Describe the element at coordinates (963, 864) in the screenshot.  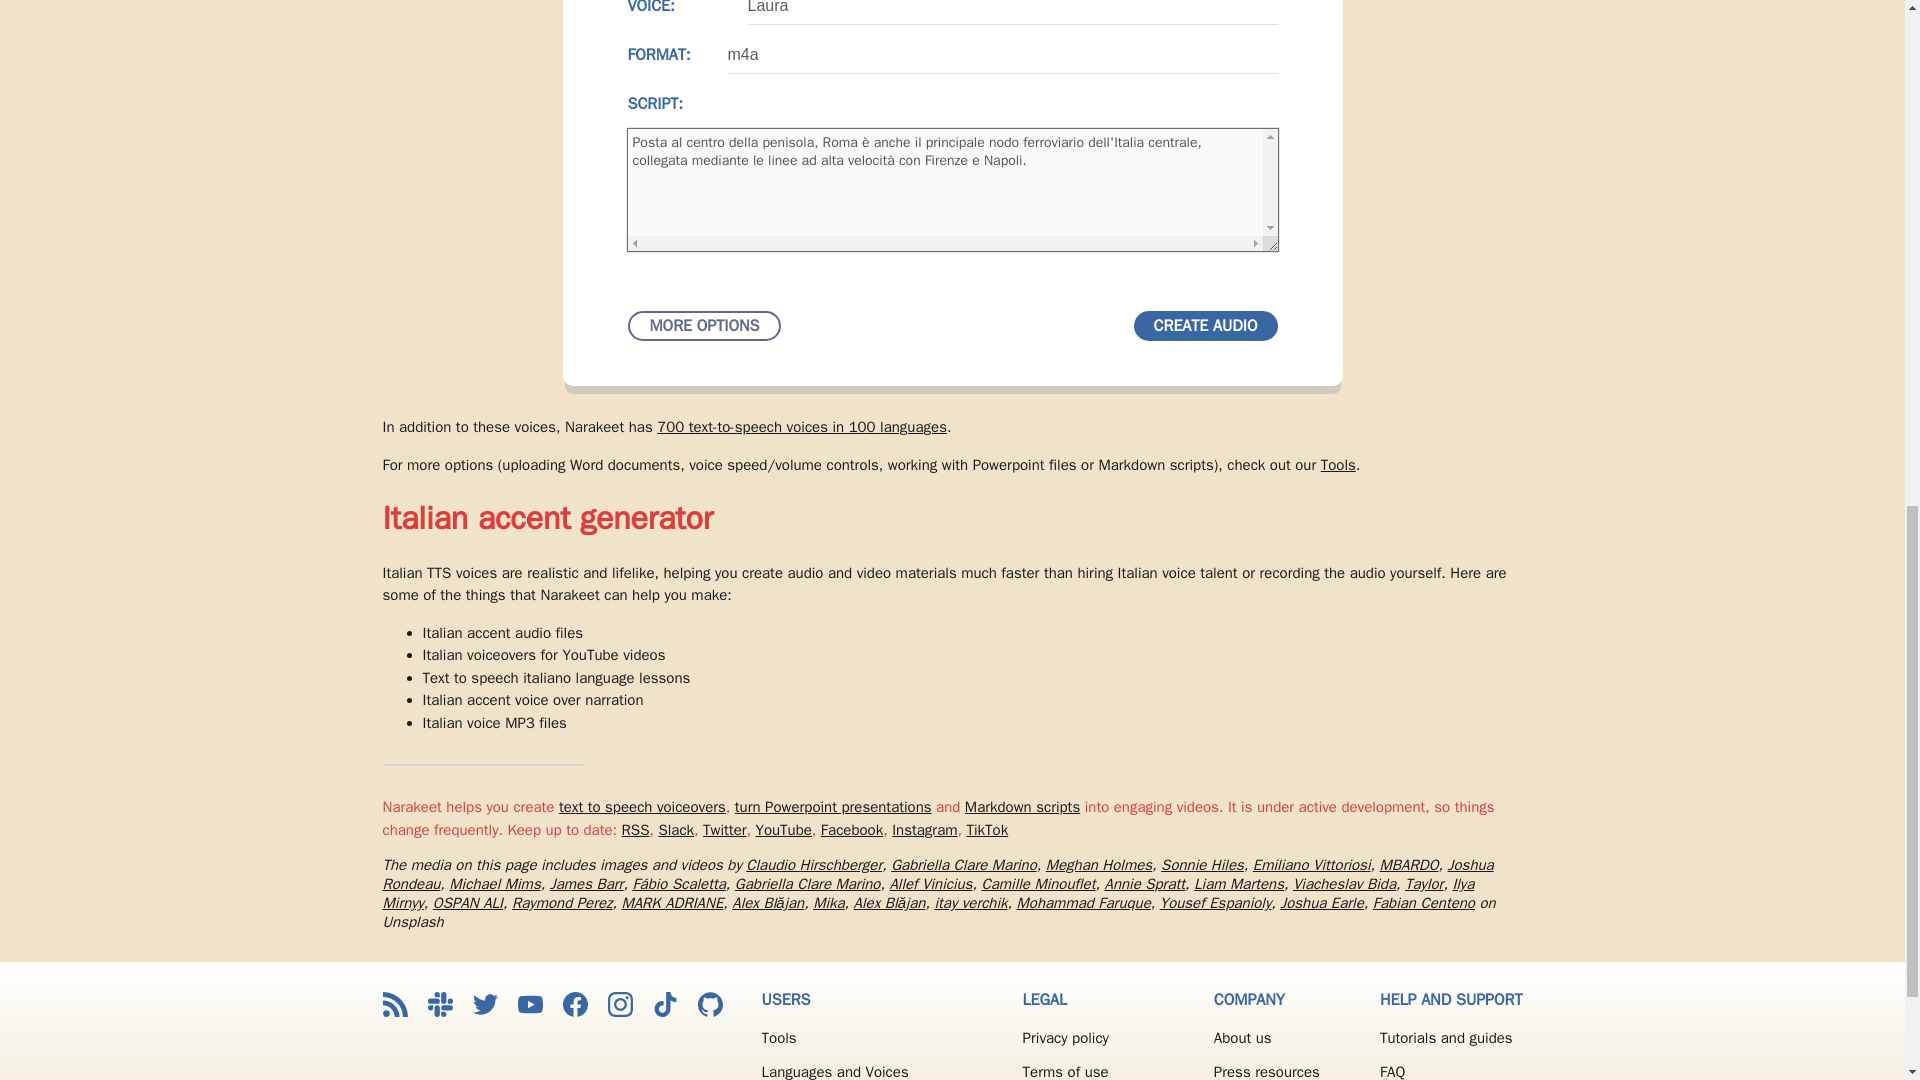
I see `Gabriella Clare Marino` at that location.